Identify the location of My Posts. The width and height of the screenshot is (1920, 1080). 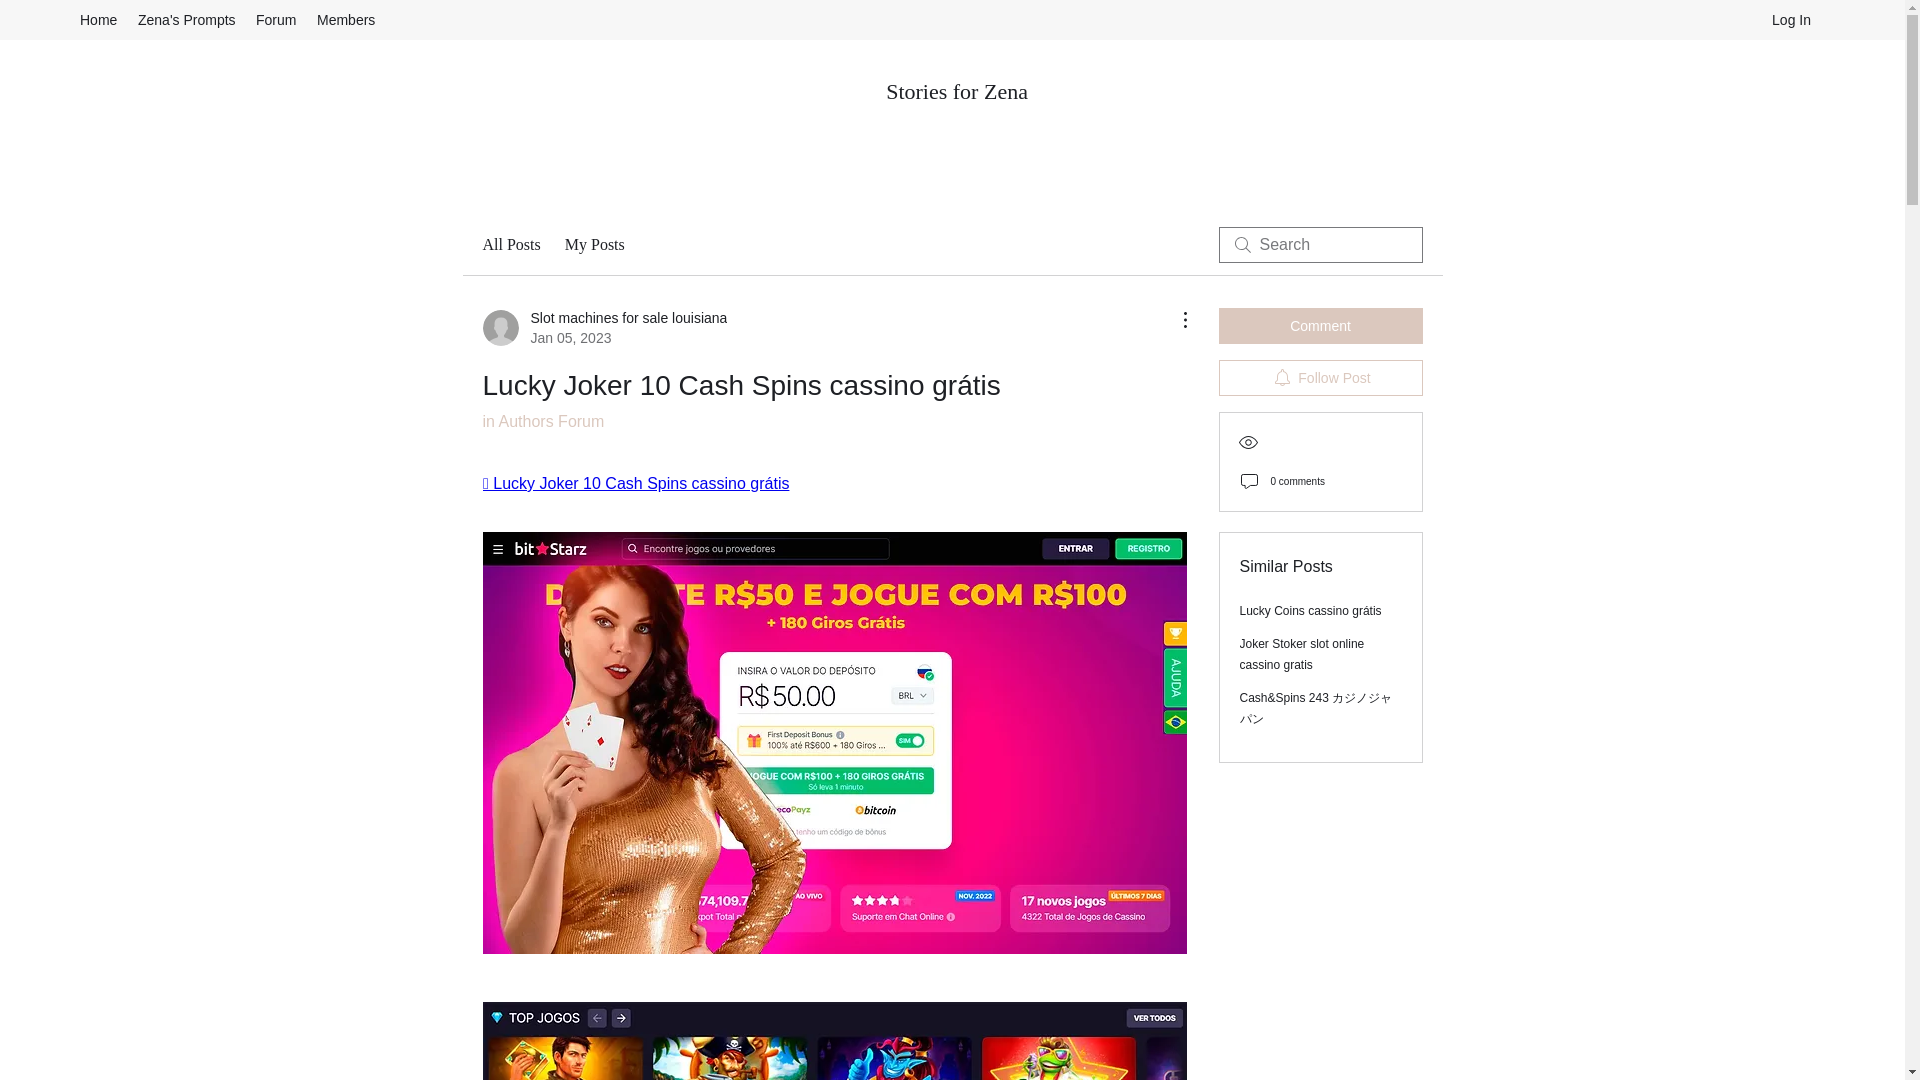
(594, 245).